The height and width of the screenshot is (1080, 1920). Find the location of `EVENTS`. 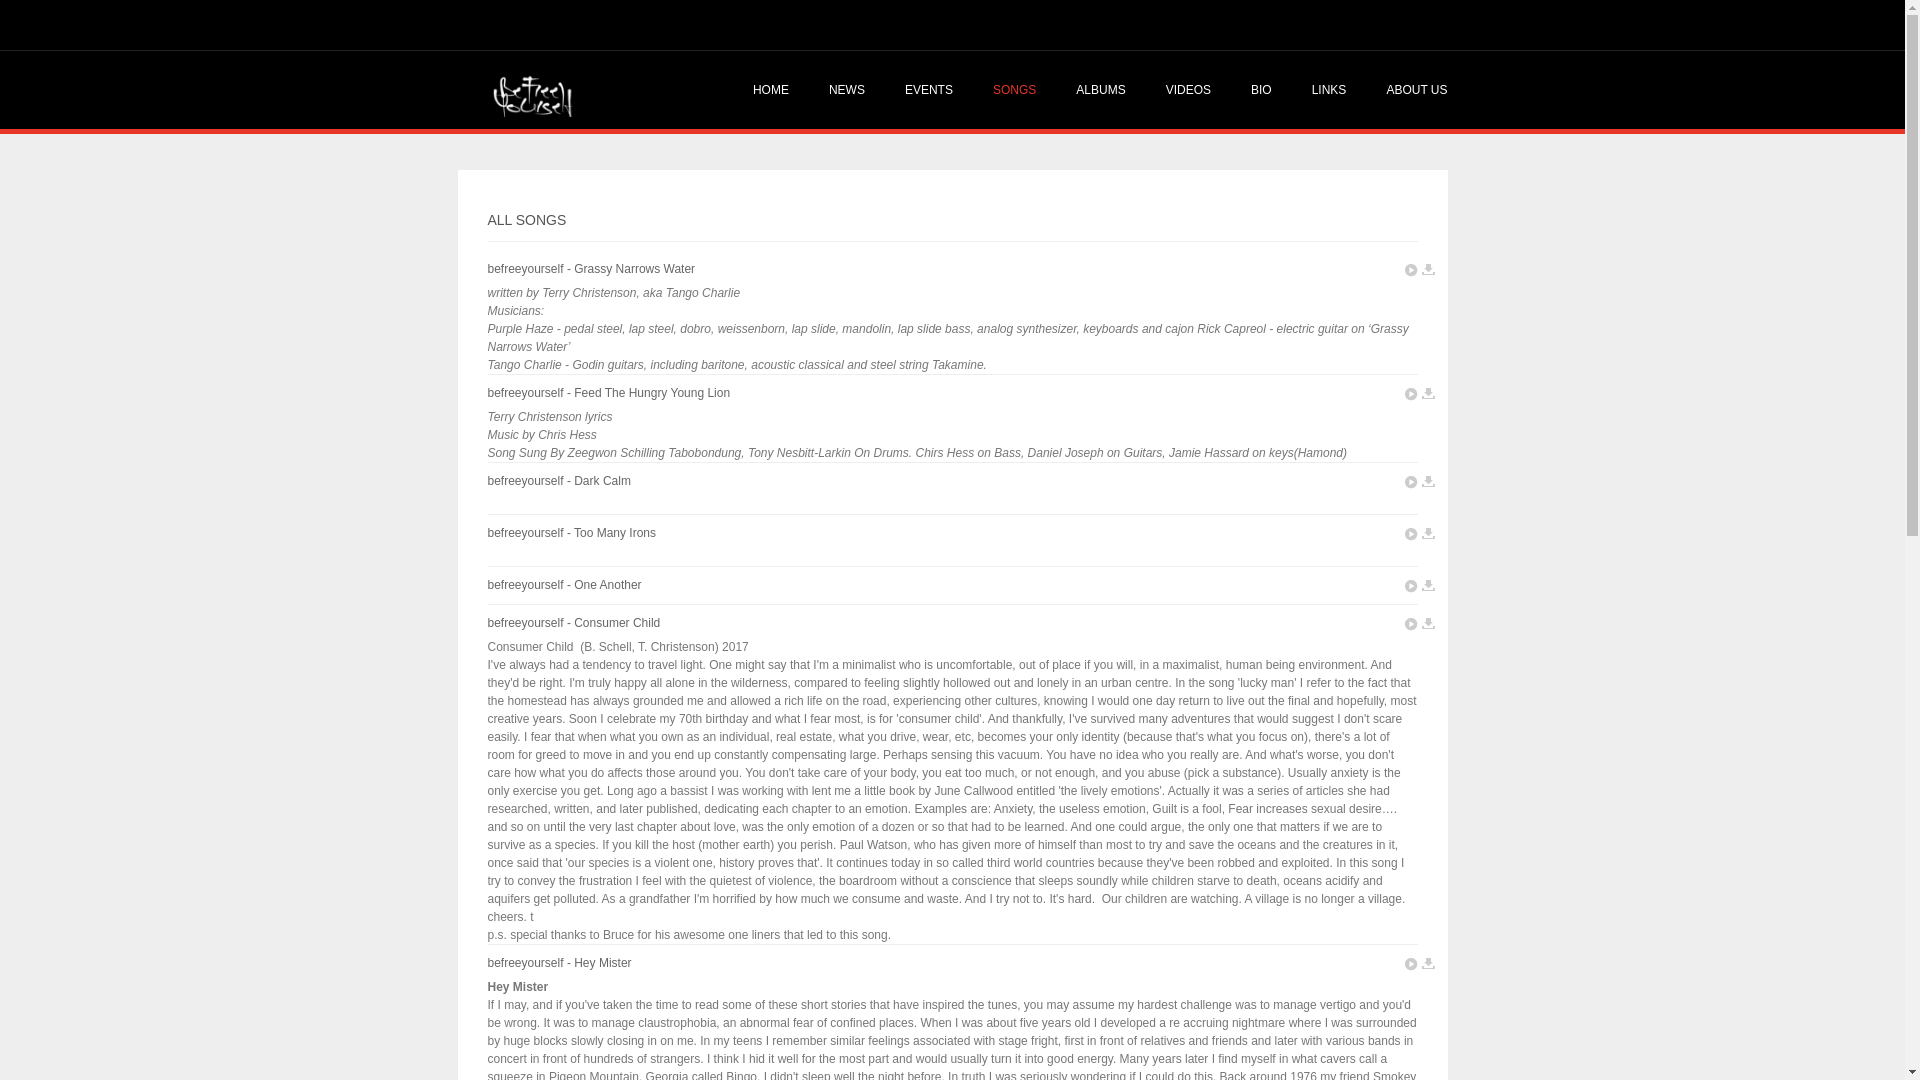

EVENTS is located at coordinates (929, 89).